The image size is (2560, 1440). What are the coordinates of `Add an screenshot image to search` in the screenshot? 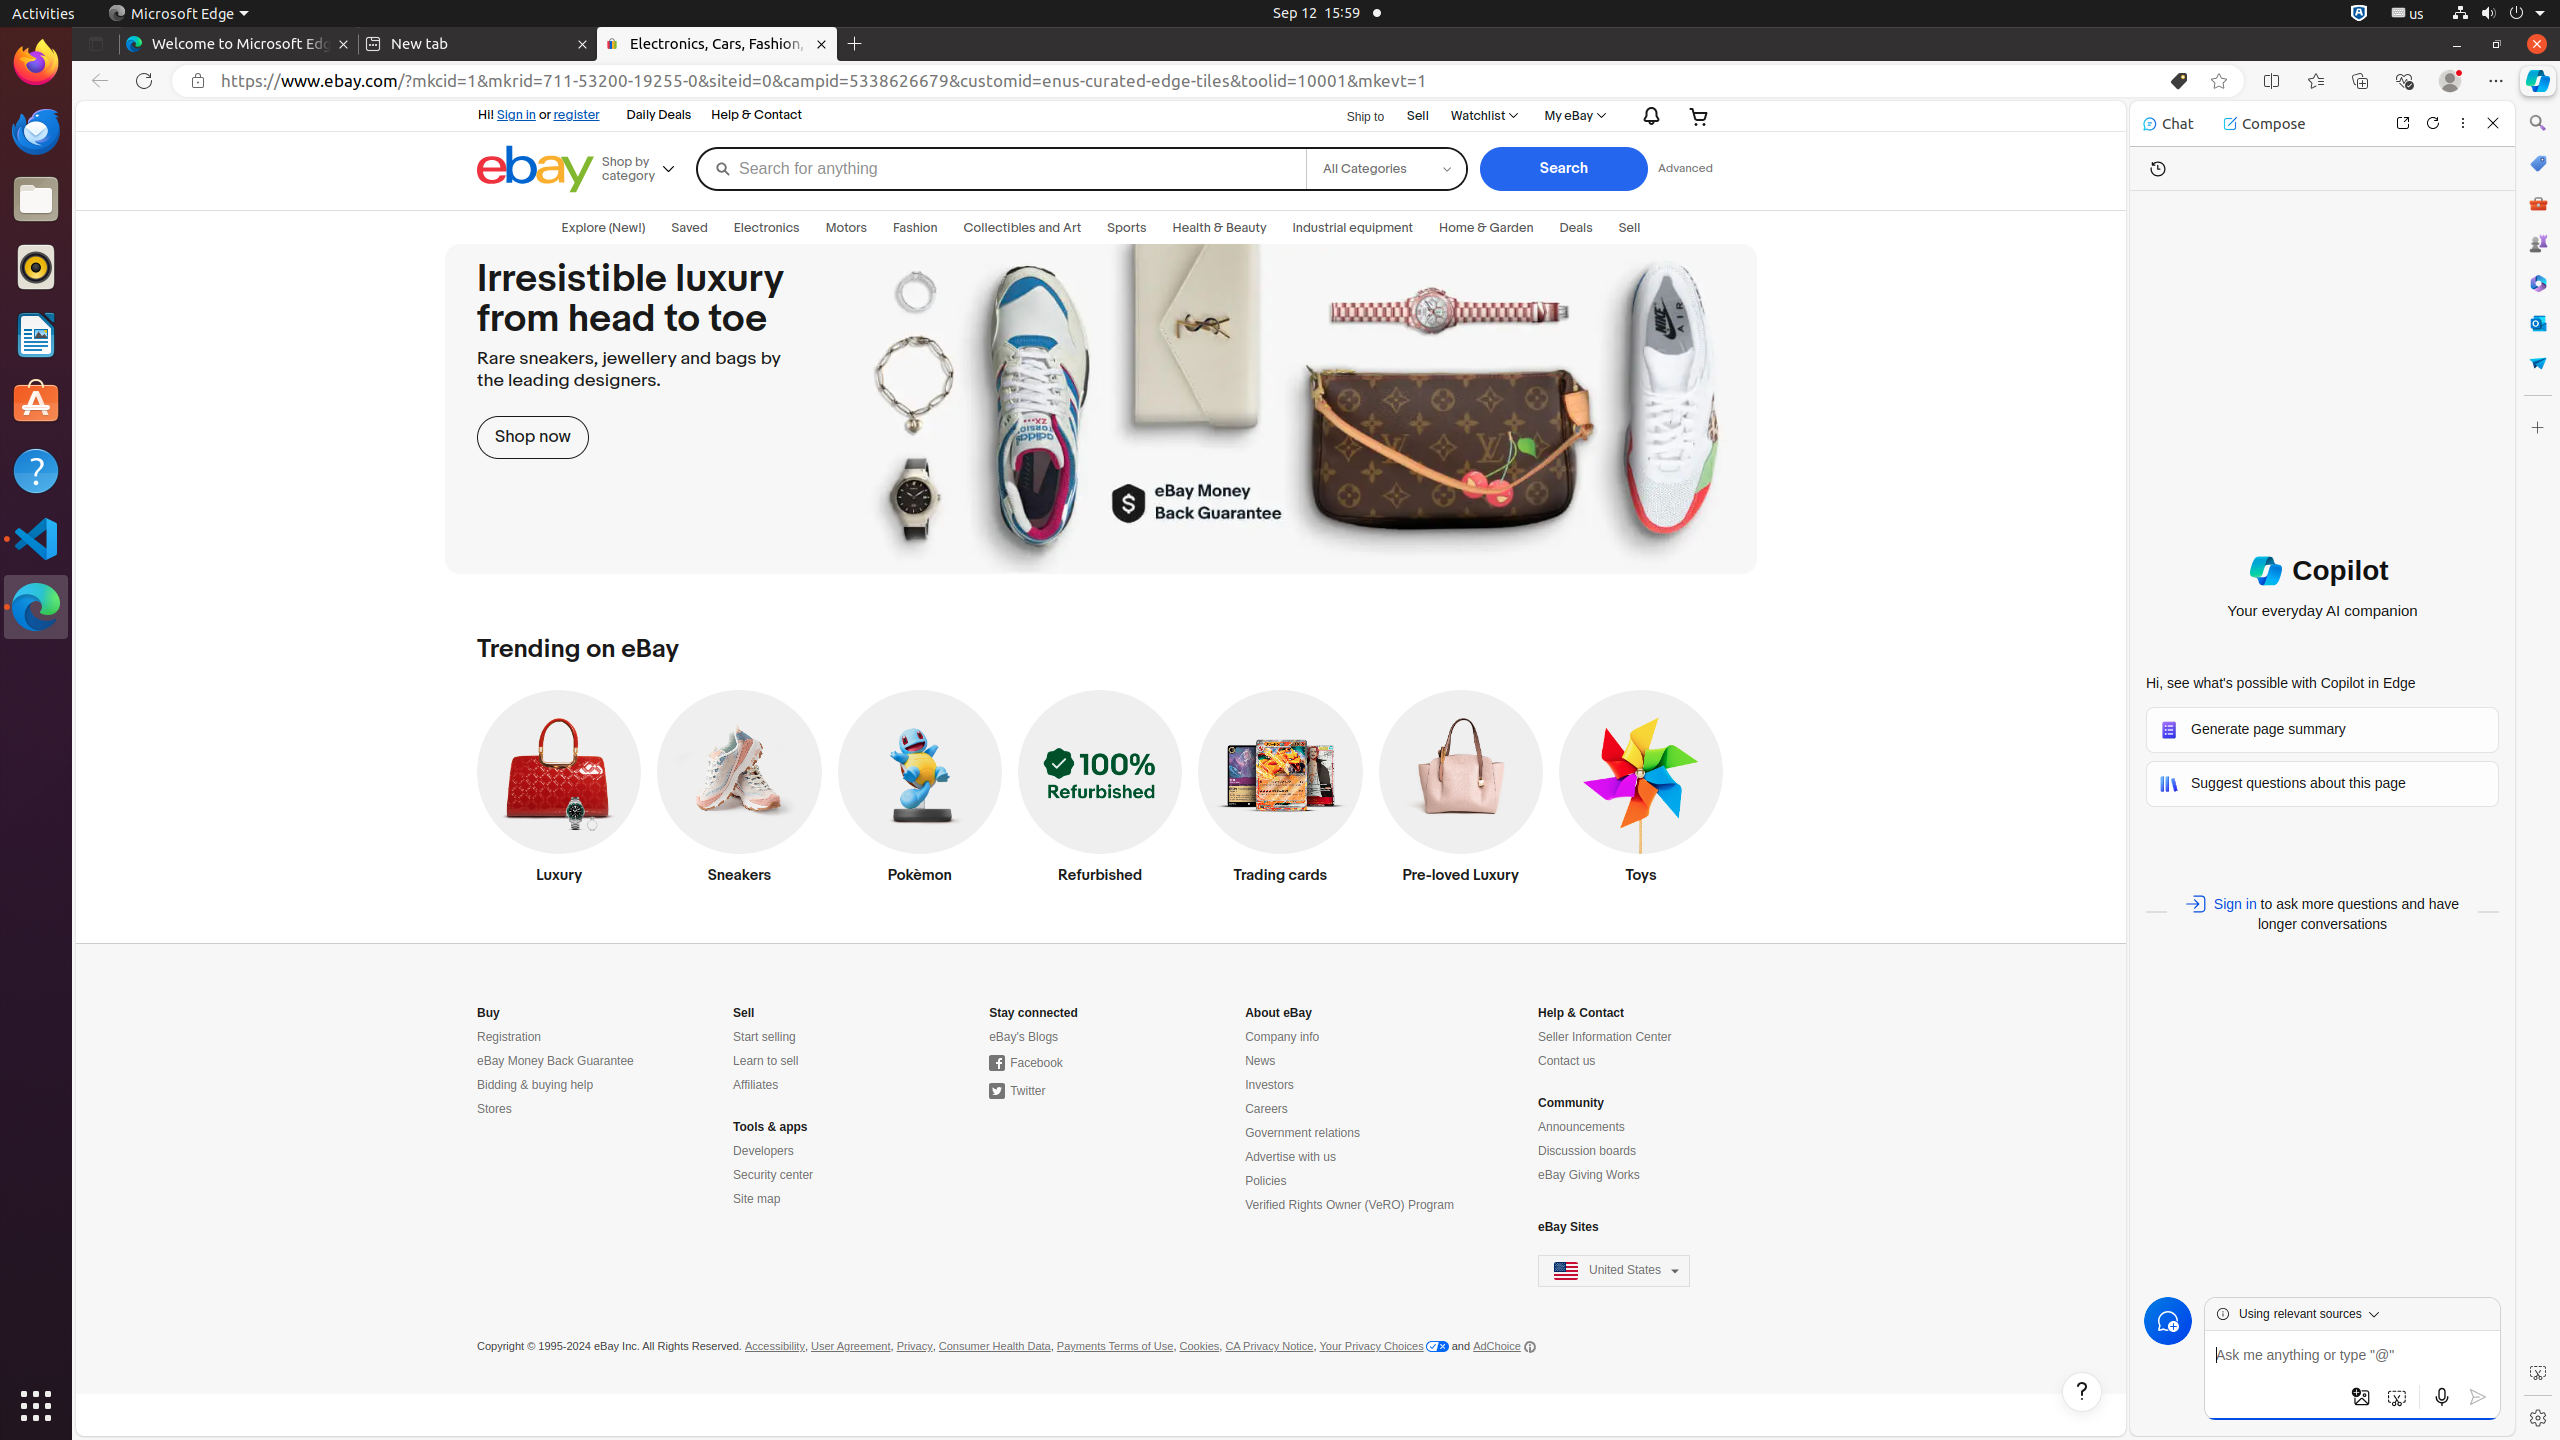 It's located at (2397, 1397).